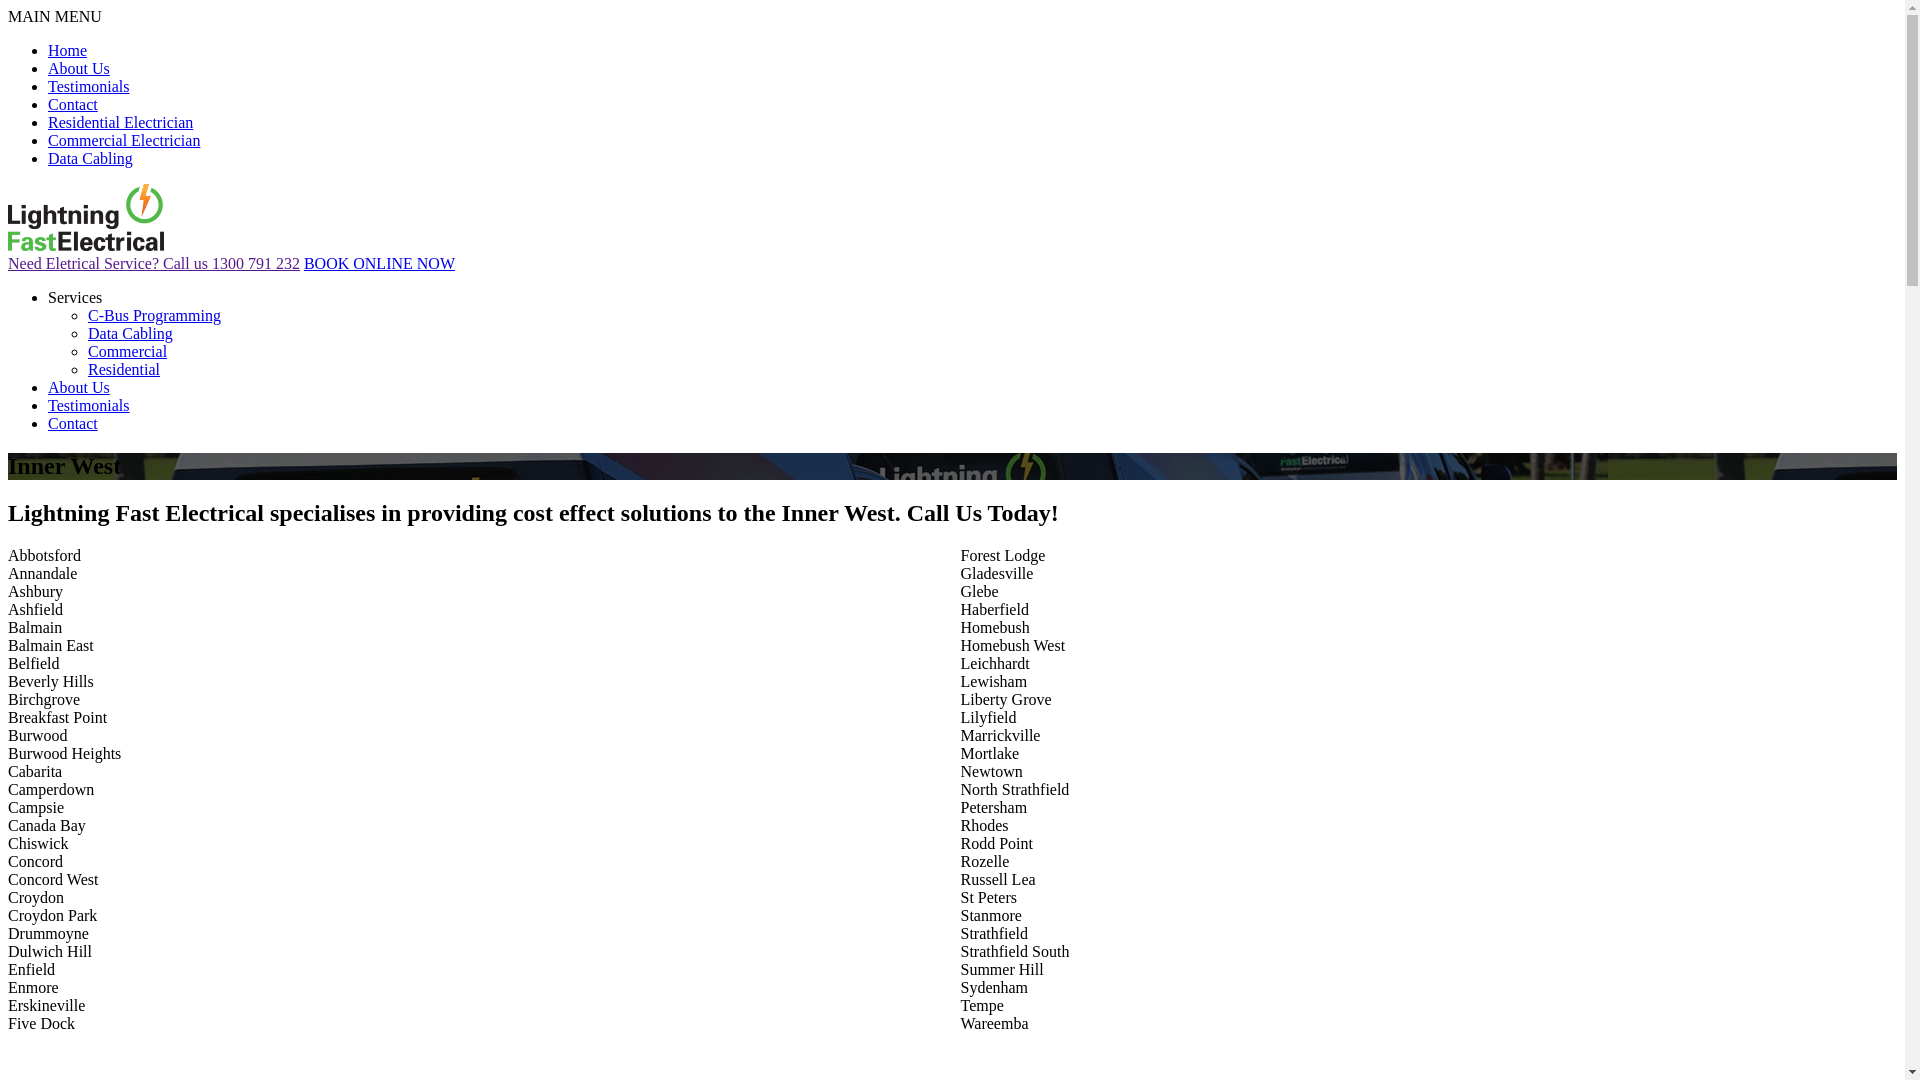 This screenshot has height=1080, width=1920. I want to click on Testimonials, so click(89, 86).